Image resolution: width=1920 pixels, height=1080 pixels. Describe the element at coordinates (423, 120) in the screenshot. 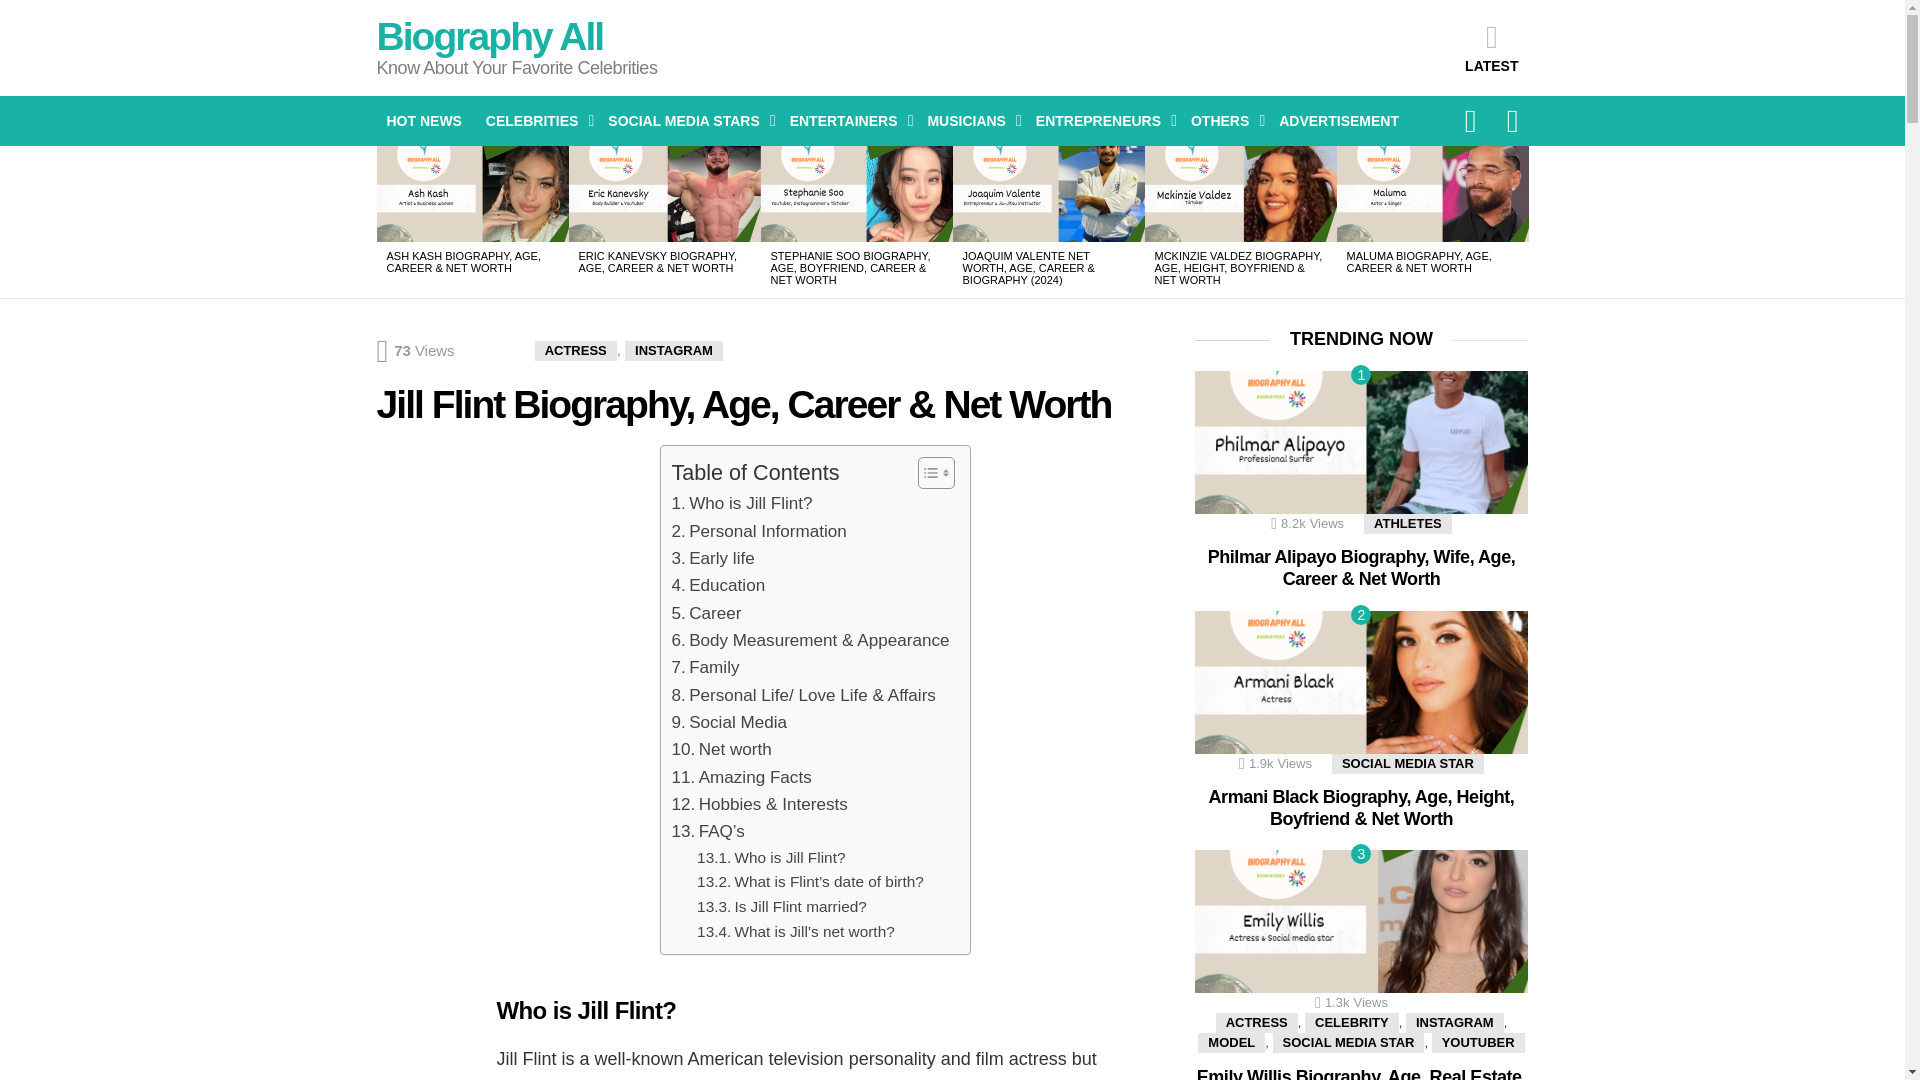

I see `HOT NEWS` at that location.